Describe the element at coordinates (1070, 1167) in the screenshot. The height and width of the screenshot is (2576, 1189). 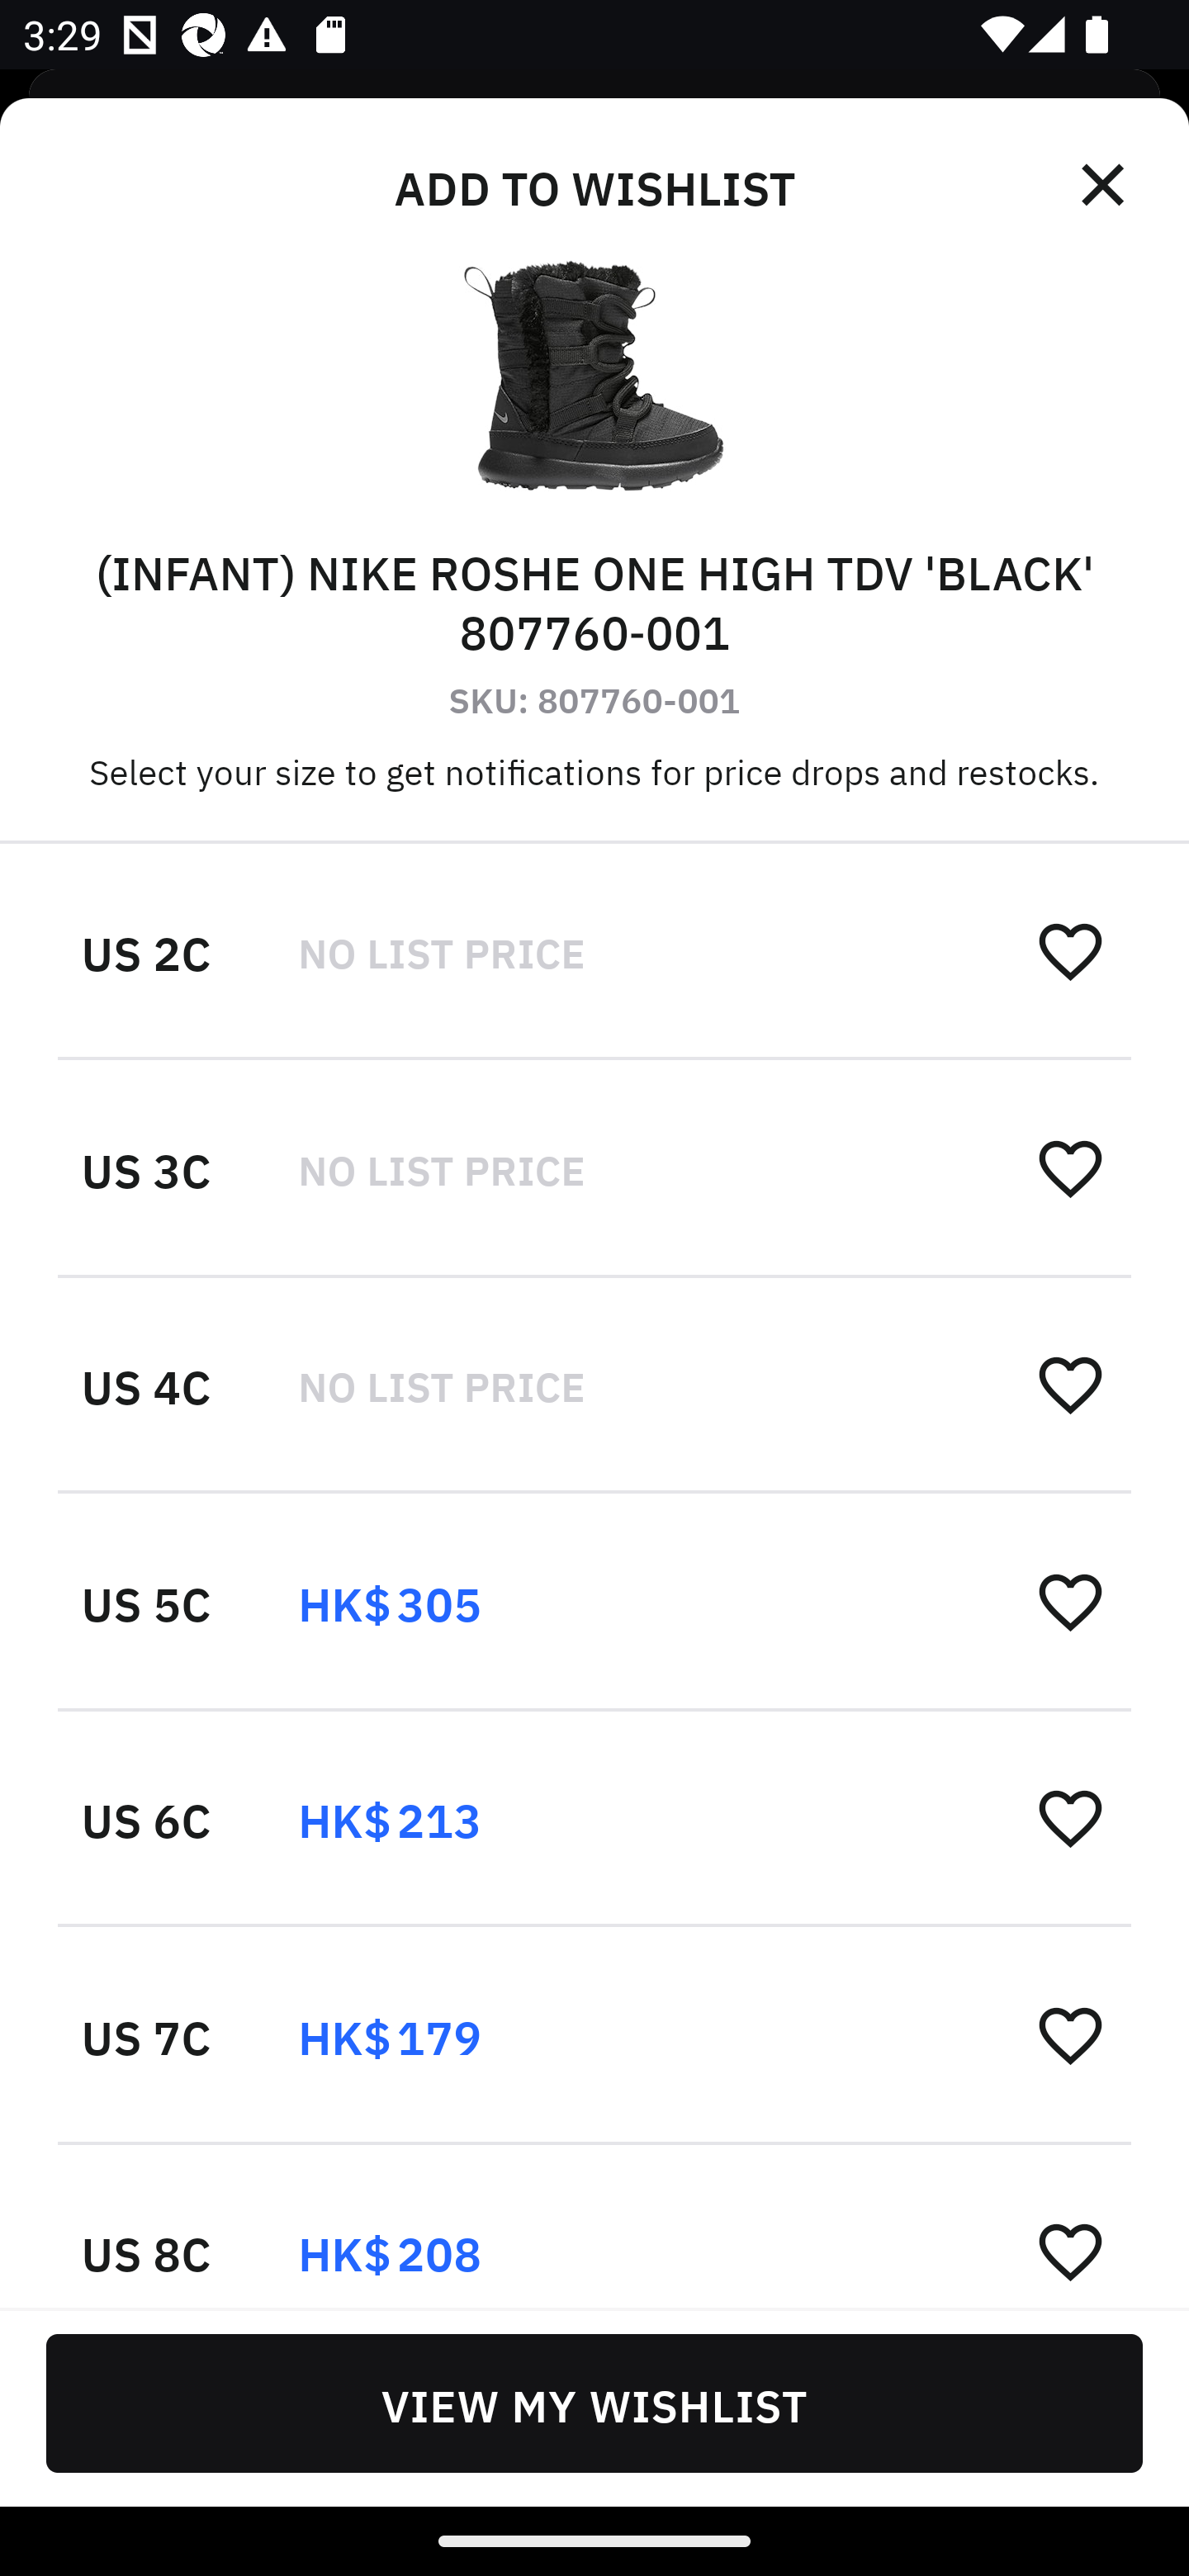
I see `󰋕` at that location.